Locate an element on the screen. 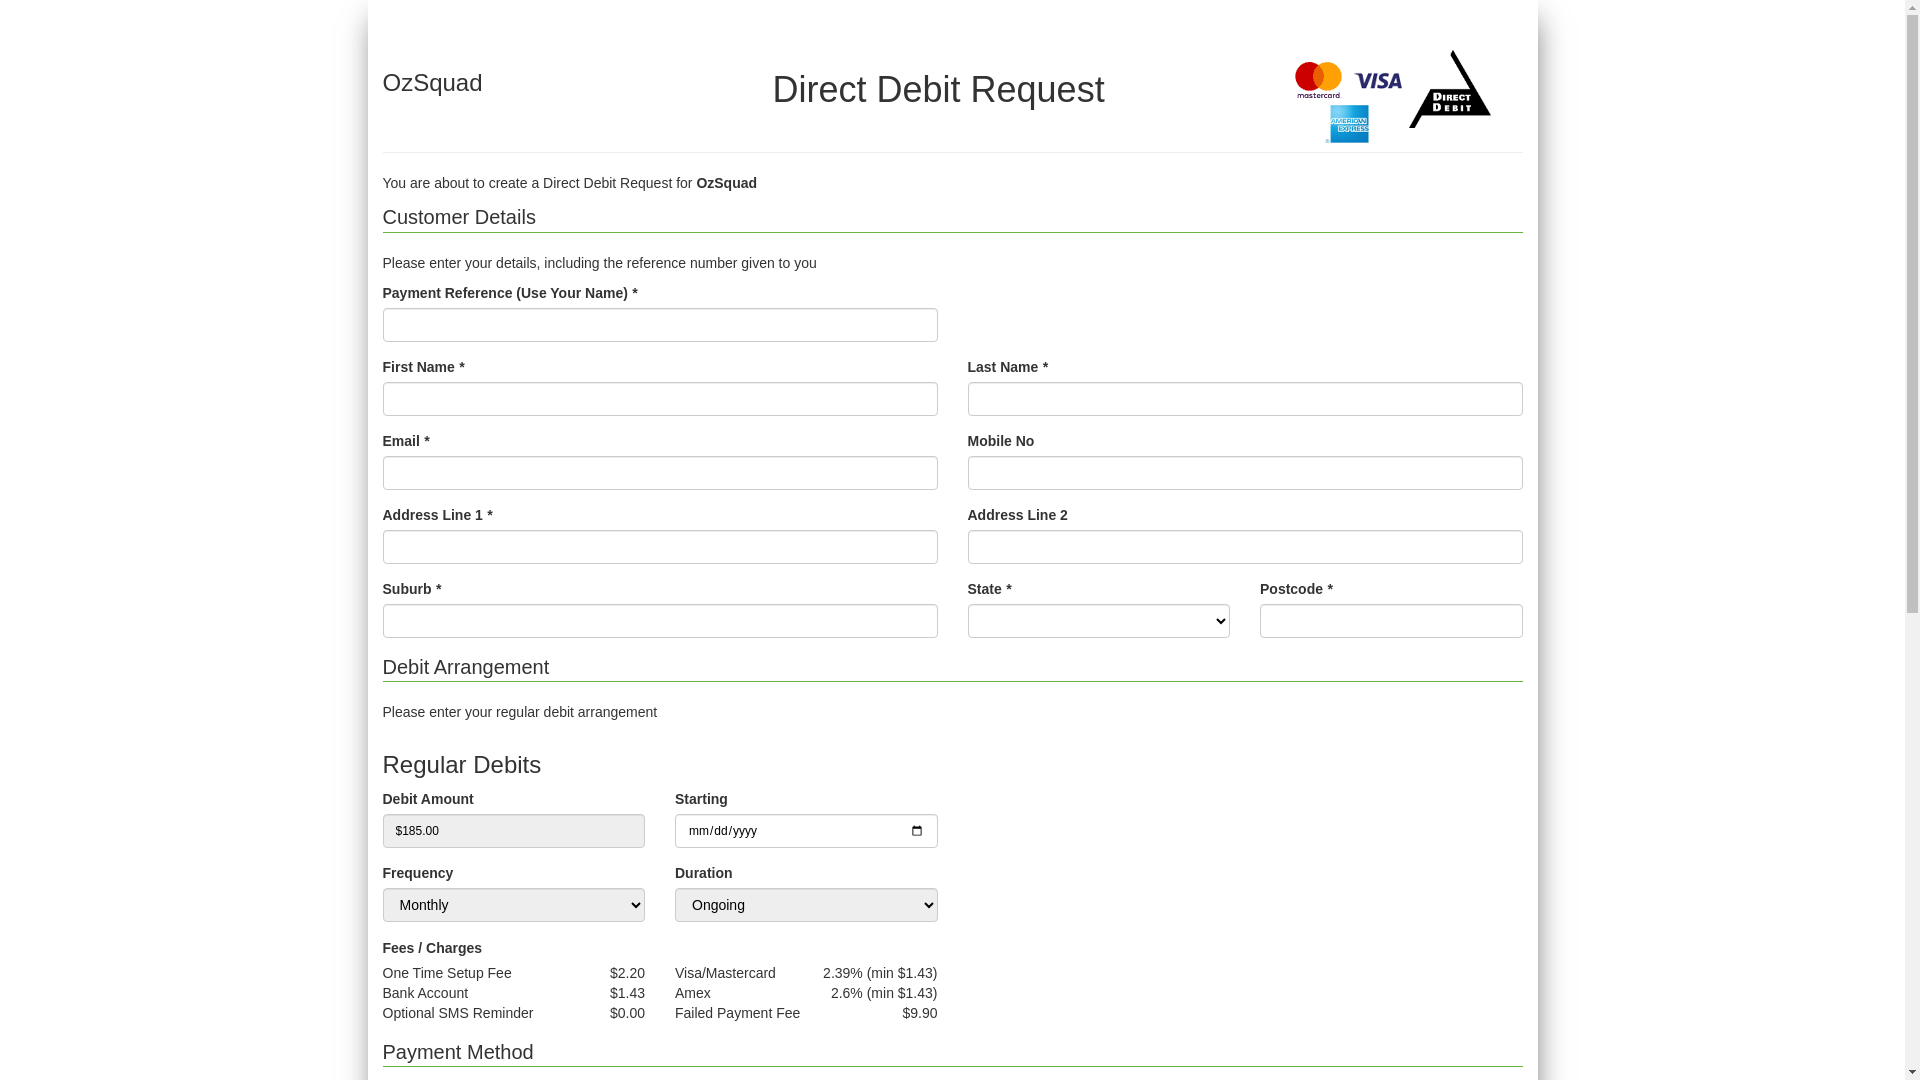 The image size is (1920, 1080). Amex American is located at coordinates (1348, 124).